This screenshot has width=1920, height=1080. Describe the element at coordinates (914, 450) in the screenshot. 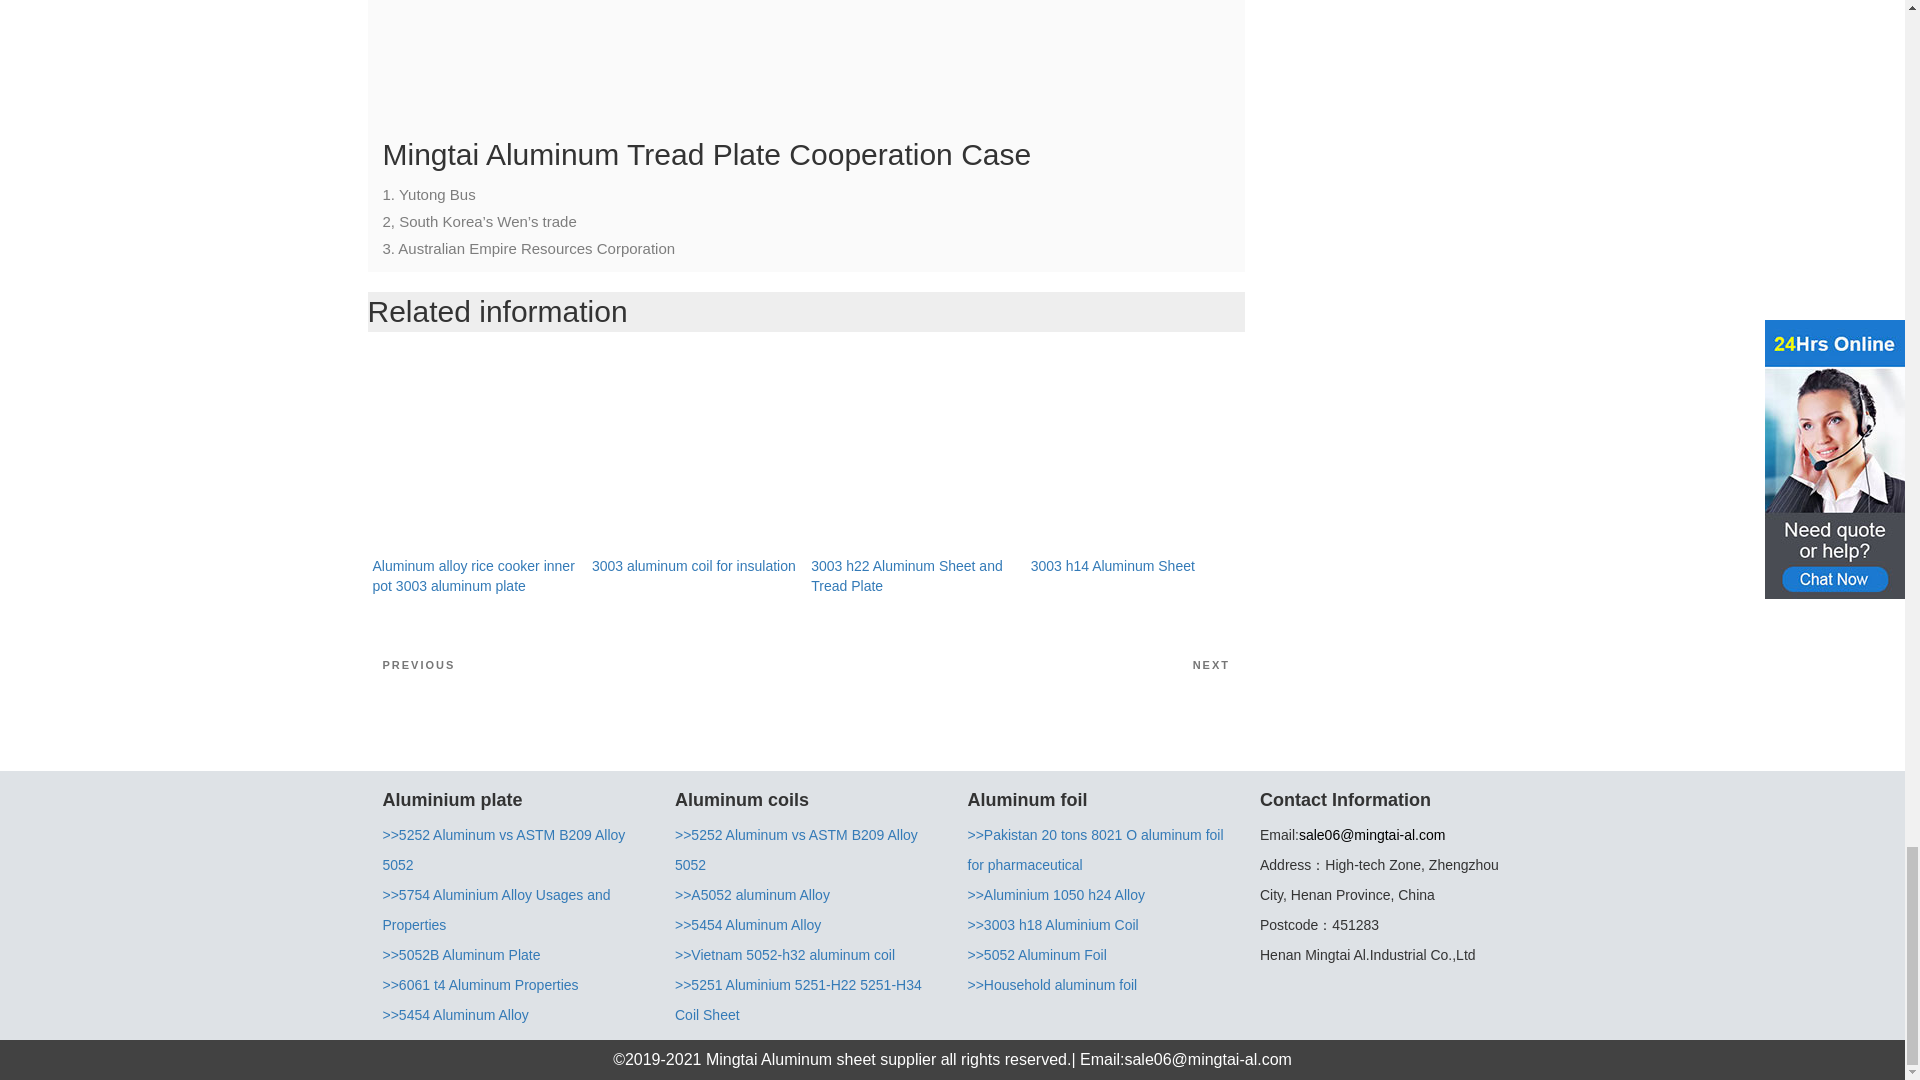

I see `3003 h22 Aluminum Sheet and Tread Plate` at that location.